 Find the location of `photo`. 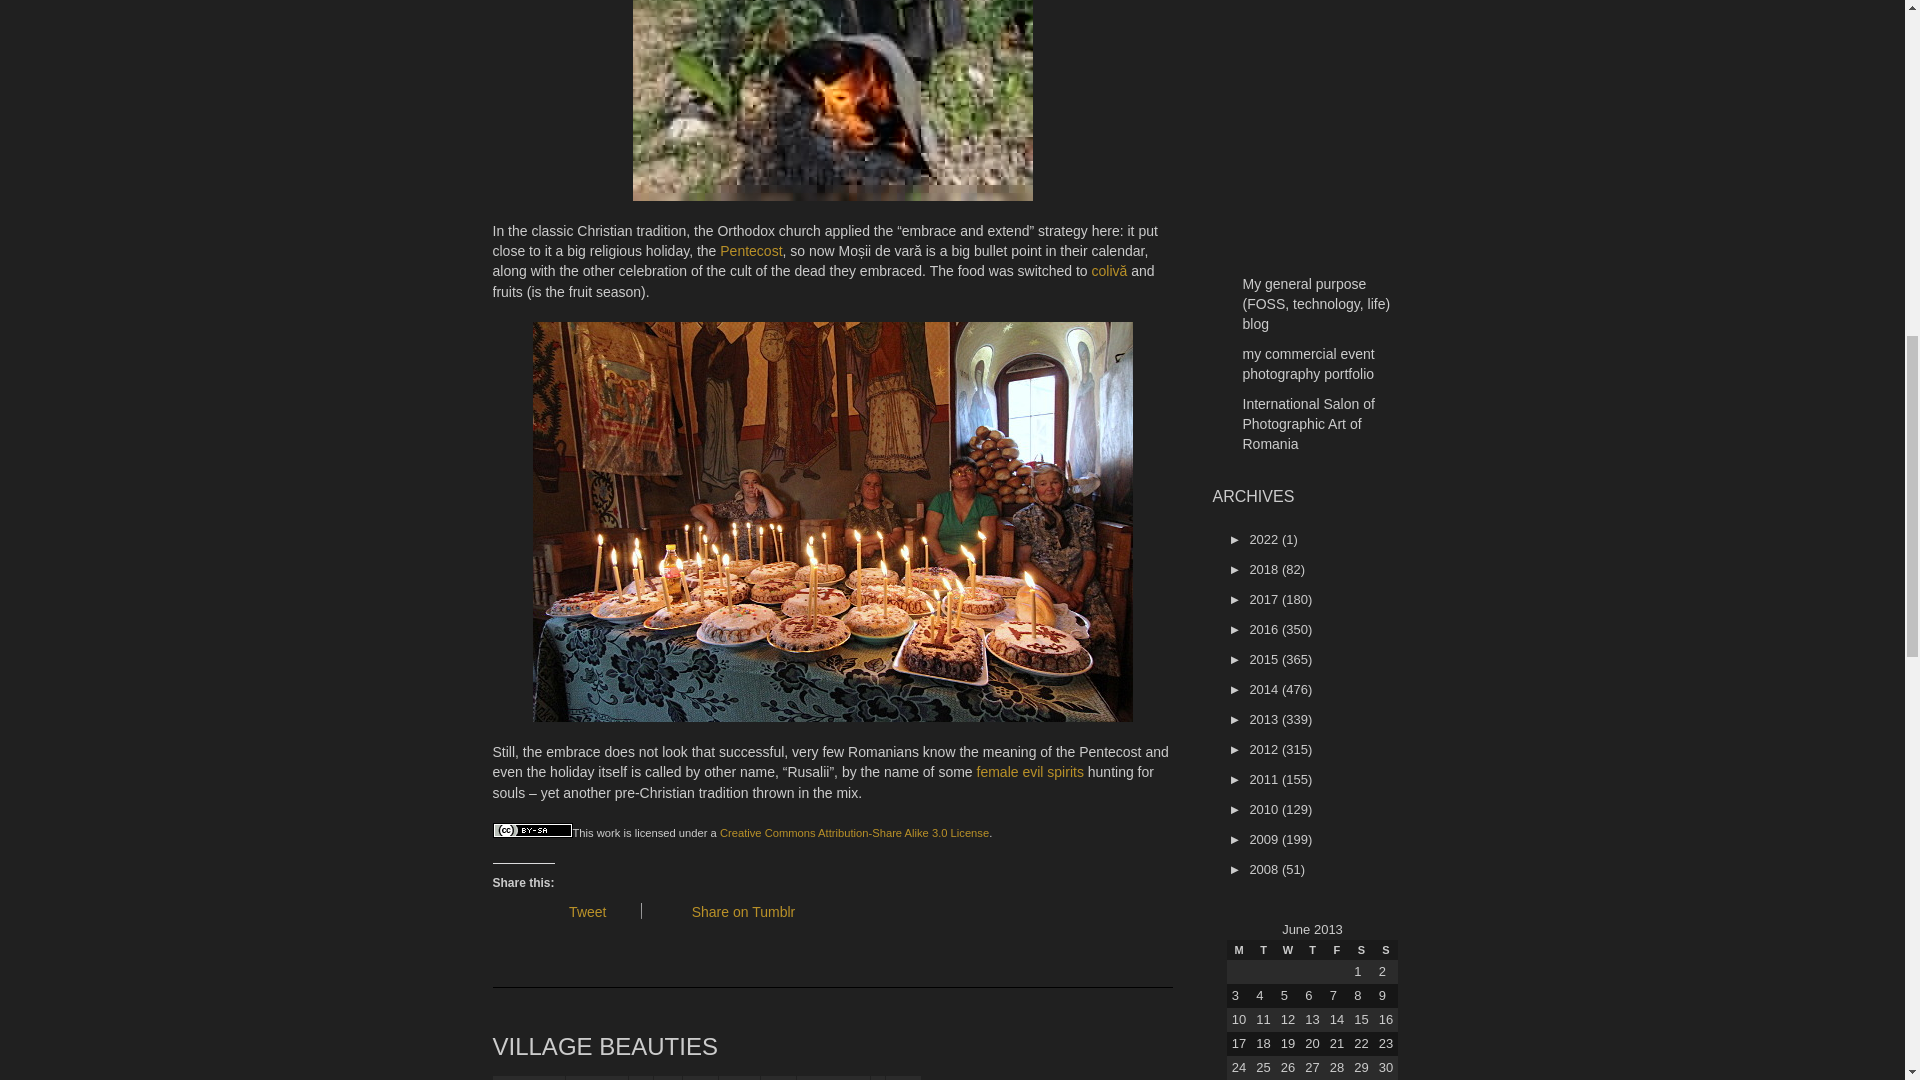

photo is located at coordinates (700, 1078).